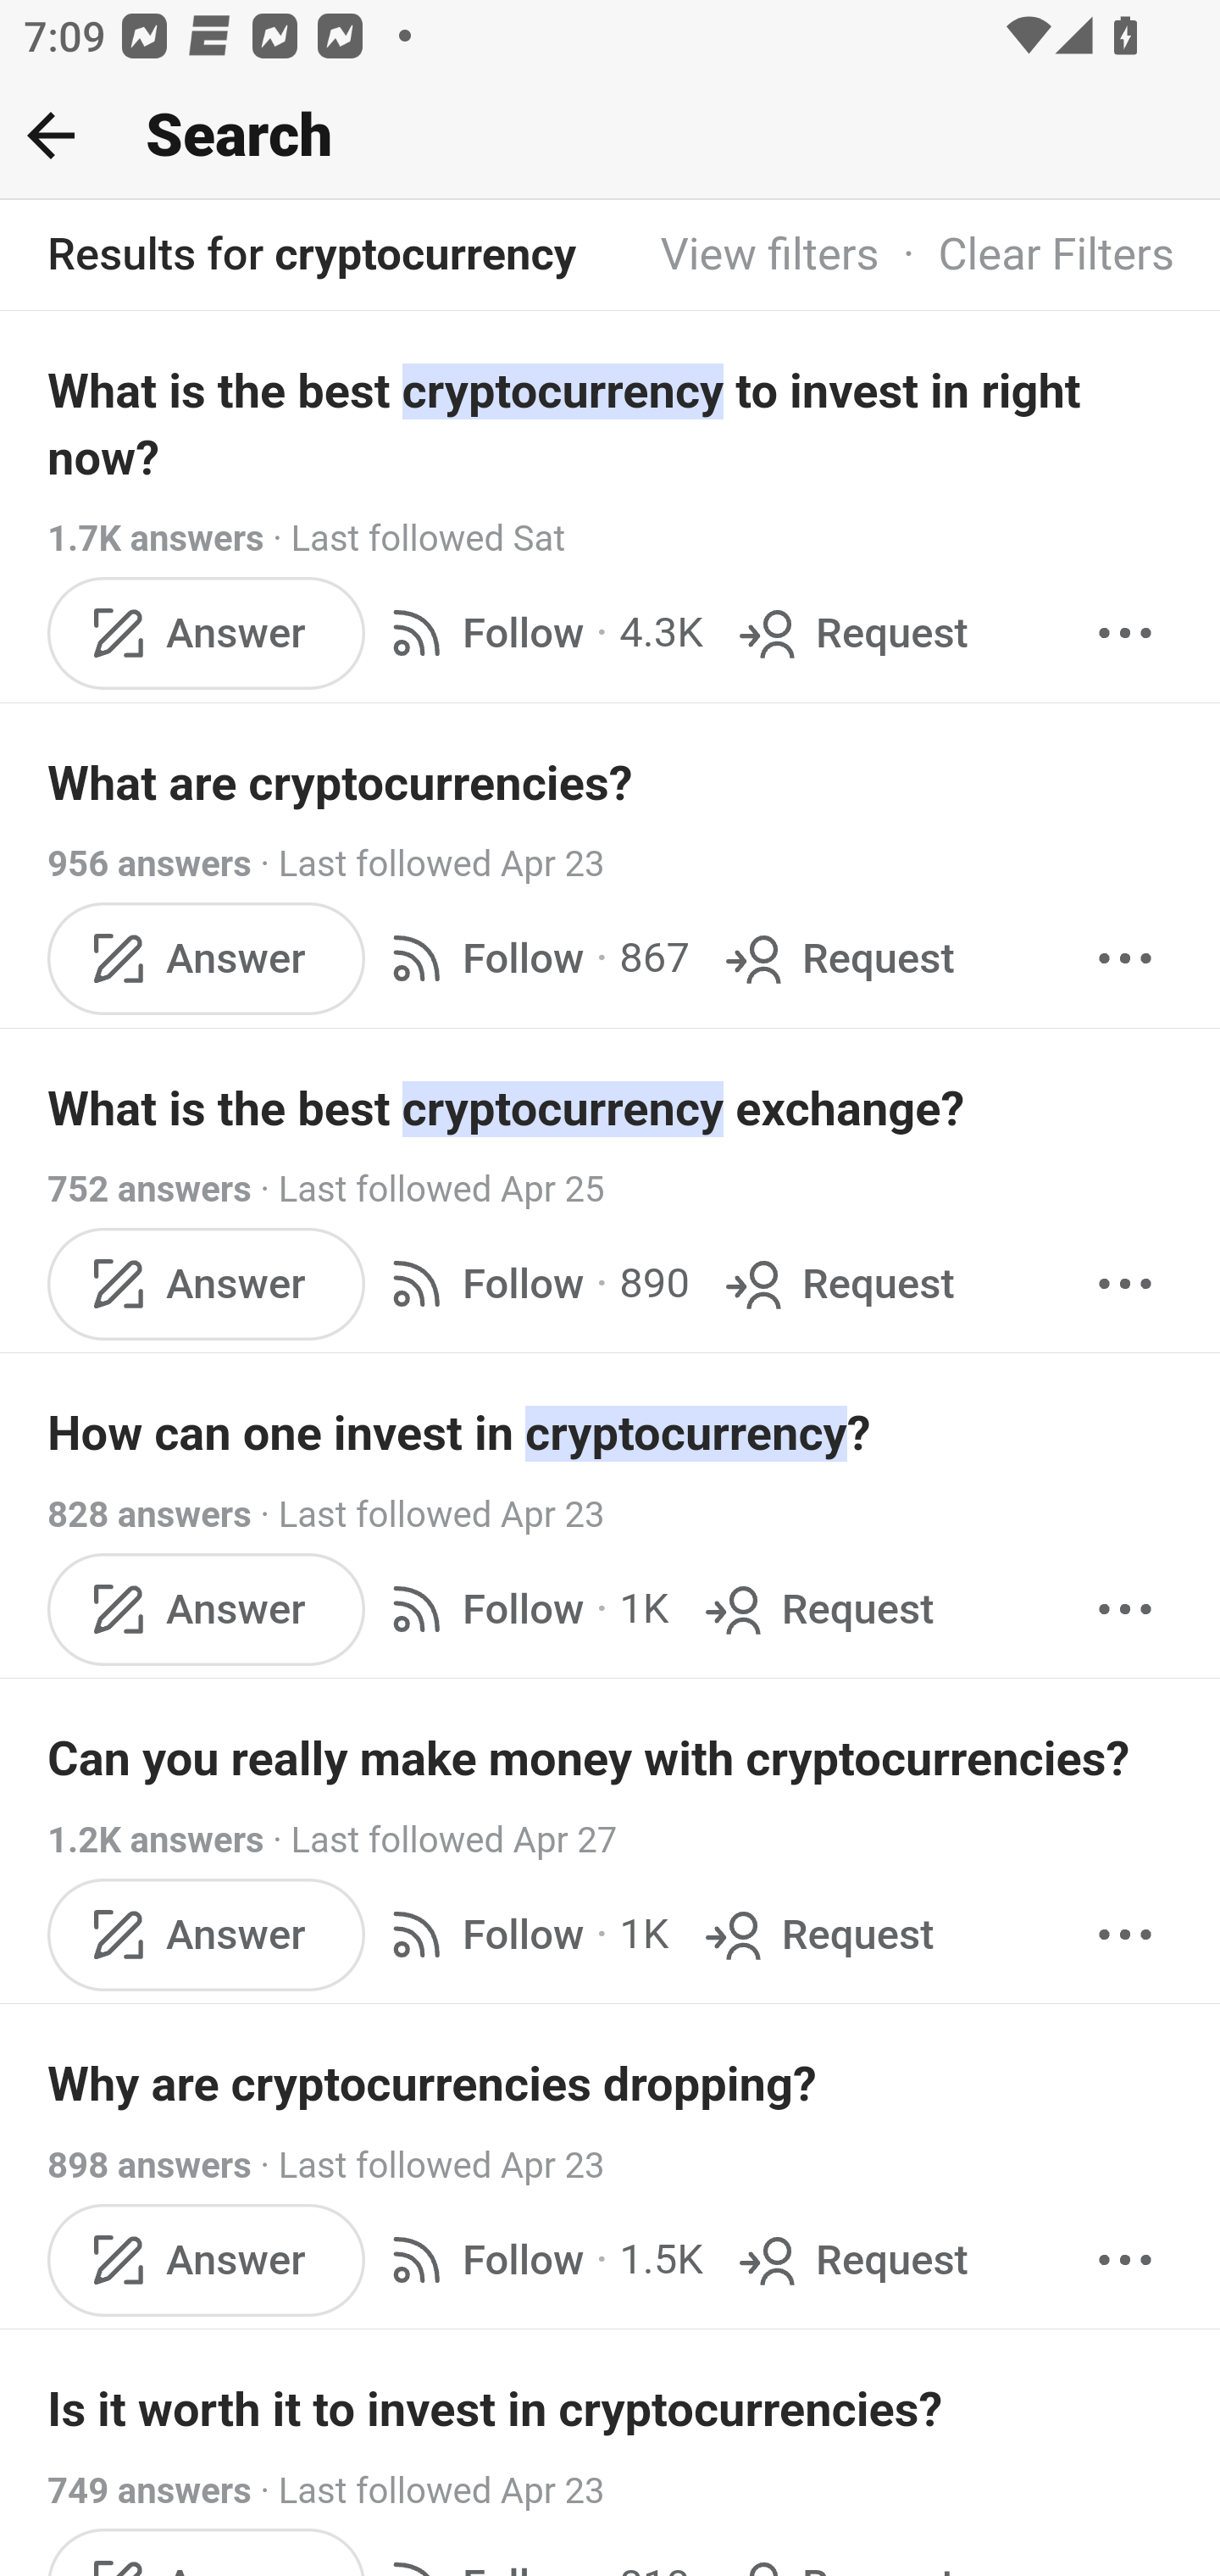 Image resolution: width=1220 pixels, height=2576 pixels. Describe the element at coordinates (837, 1284) in the screenshot. I see `Request` at that location.